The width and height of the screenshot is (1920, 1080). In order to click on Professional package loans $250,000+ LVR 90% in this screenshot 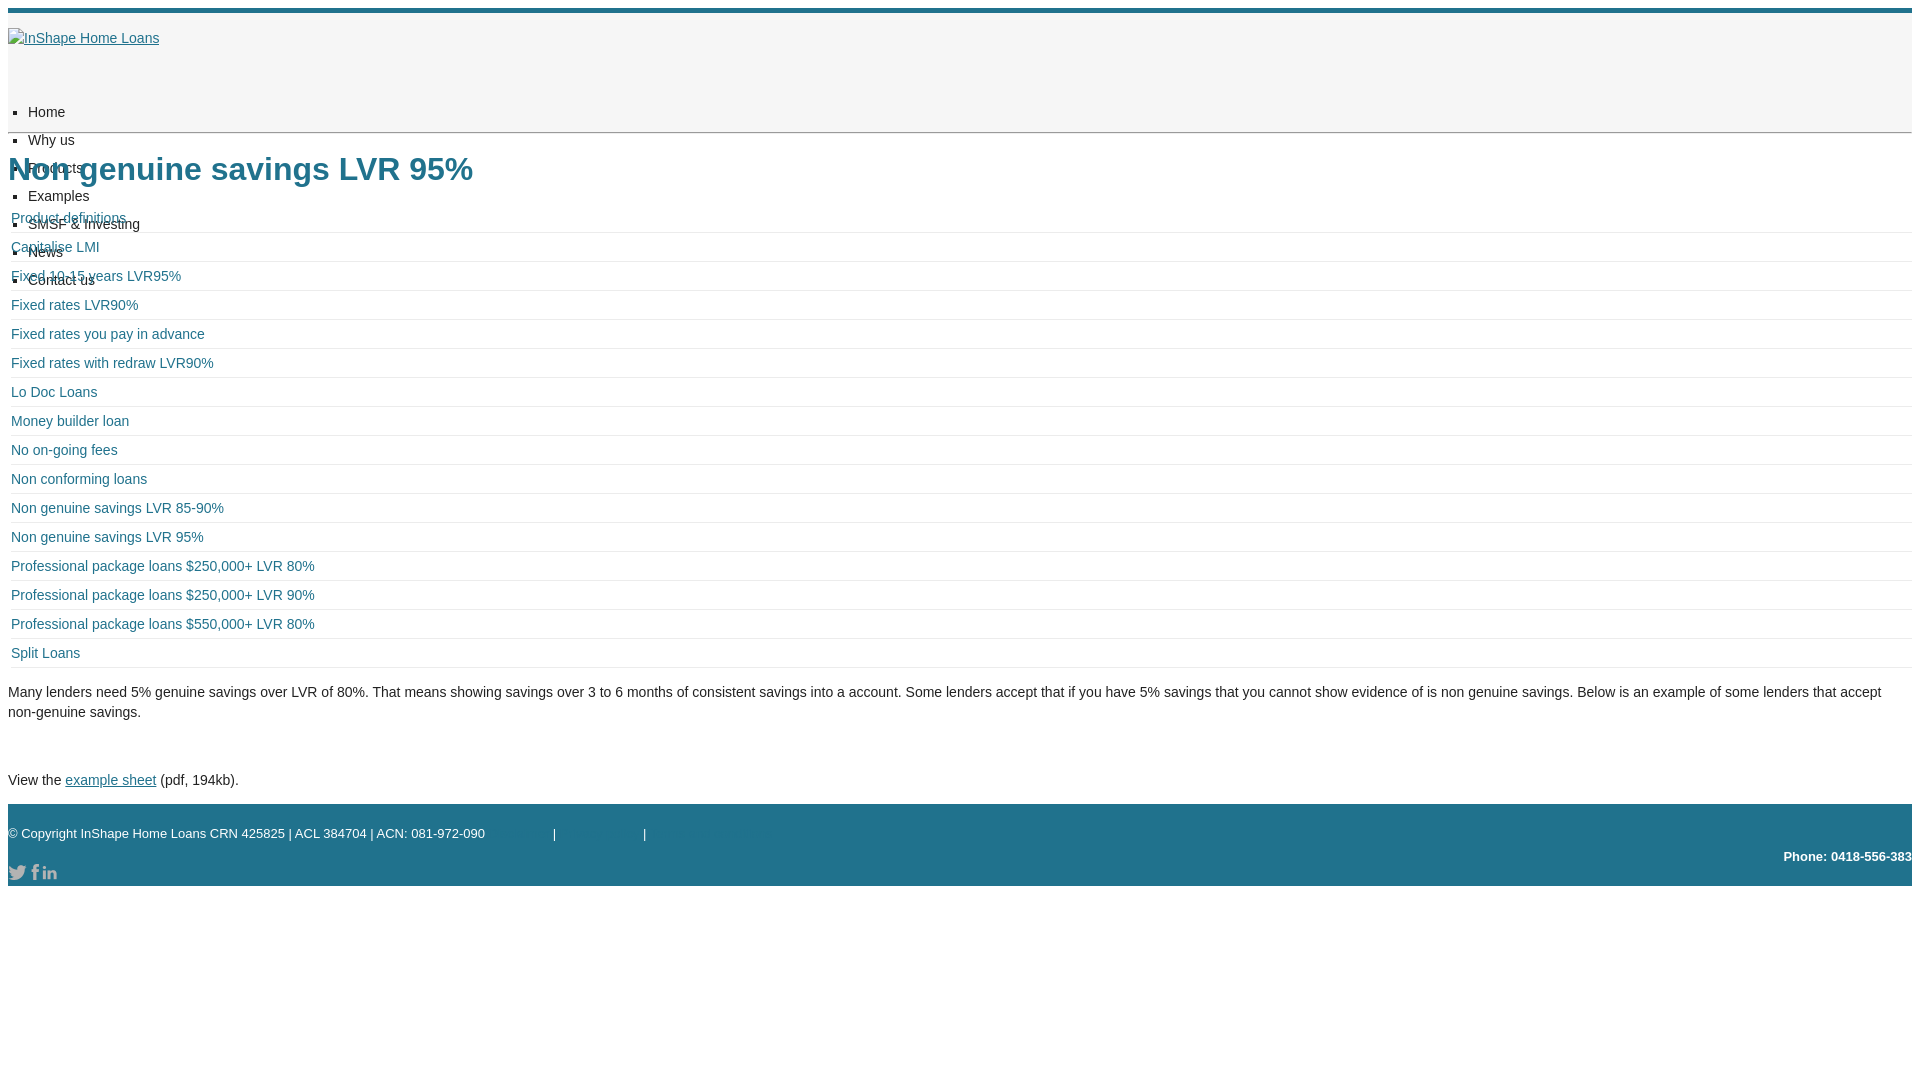, I will do `click(962, 595)`.